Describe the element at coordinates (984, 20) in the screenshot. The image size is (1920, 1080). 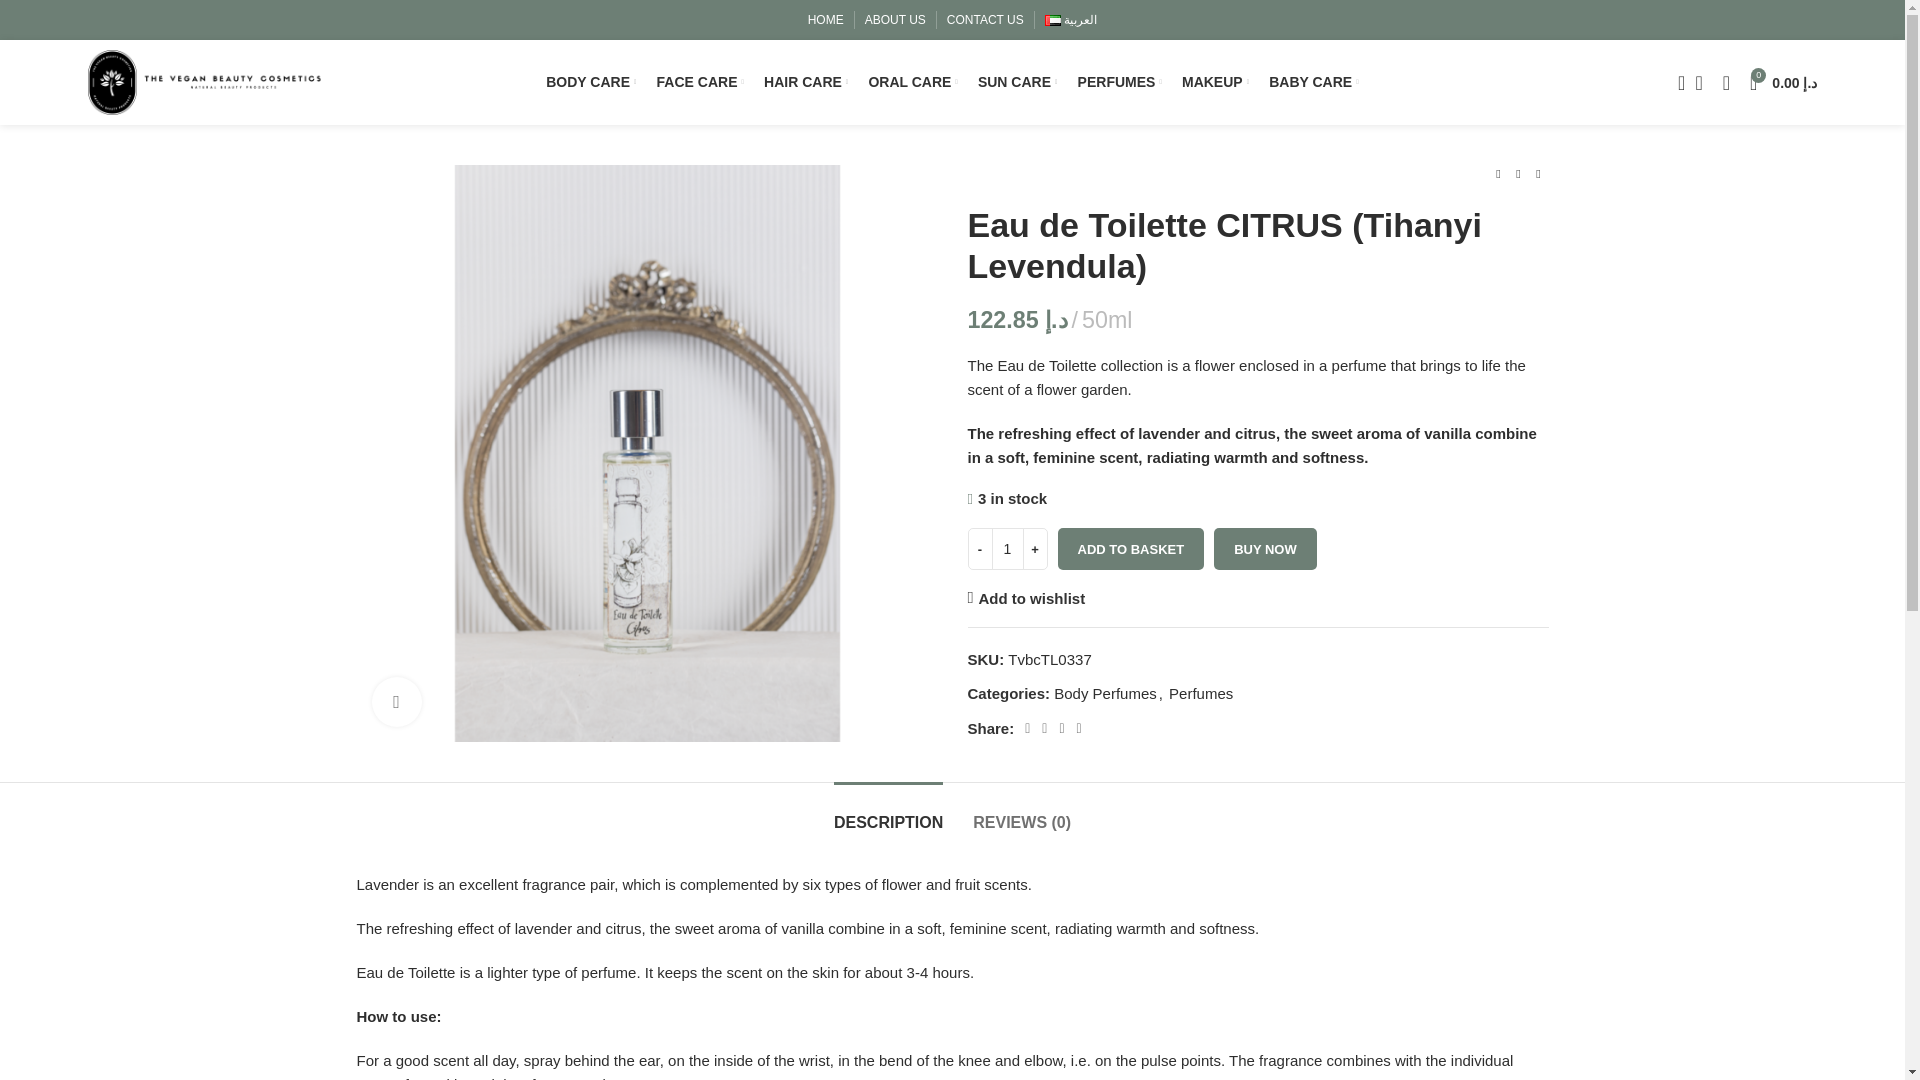
I see `CONTACT US` at that location.